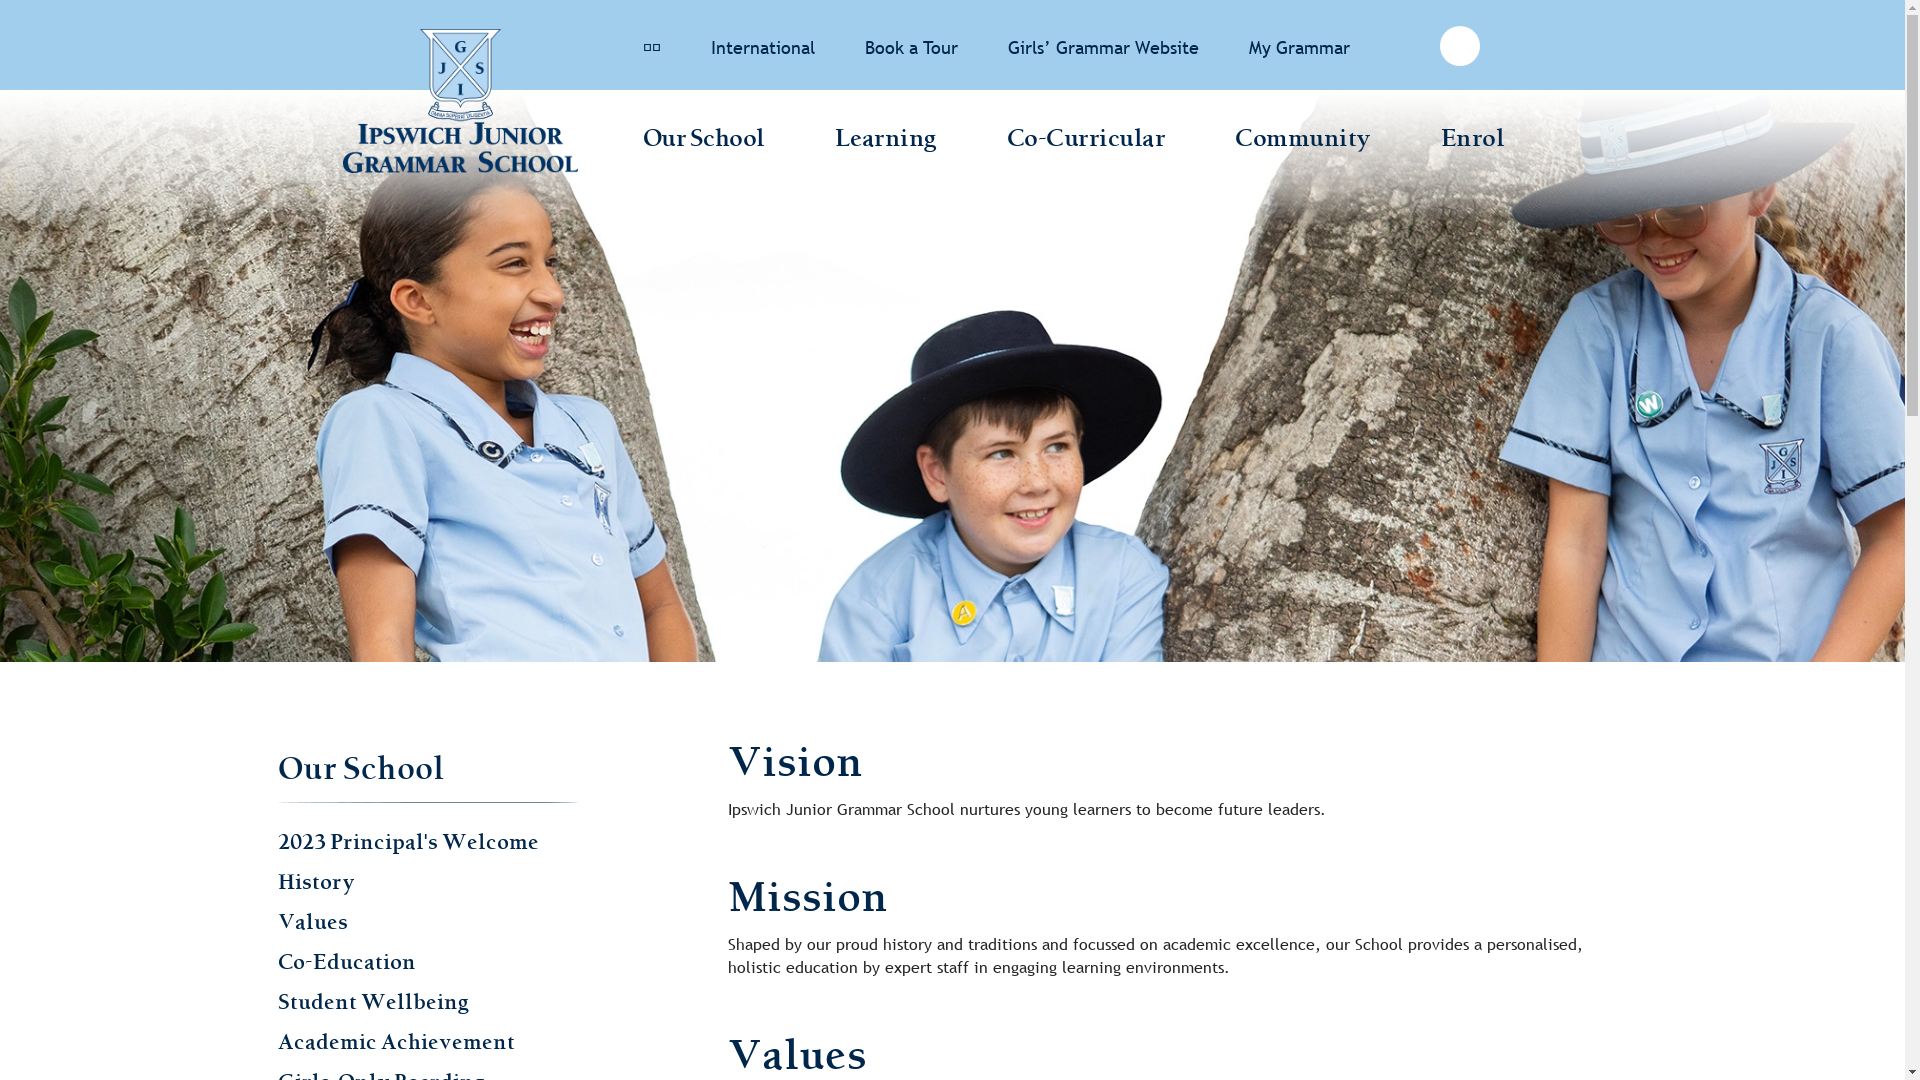  Describe the element at coordinates (762, 48) in the screenshot. I see `International` at that location.